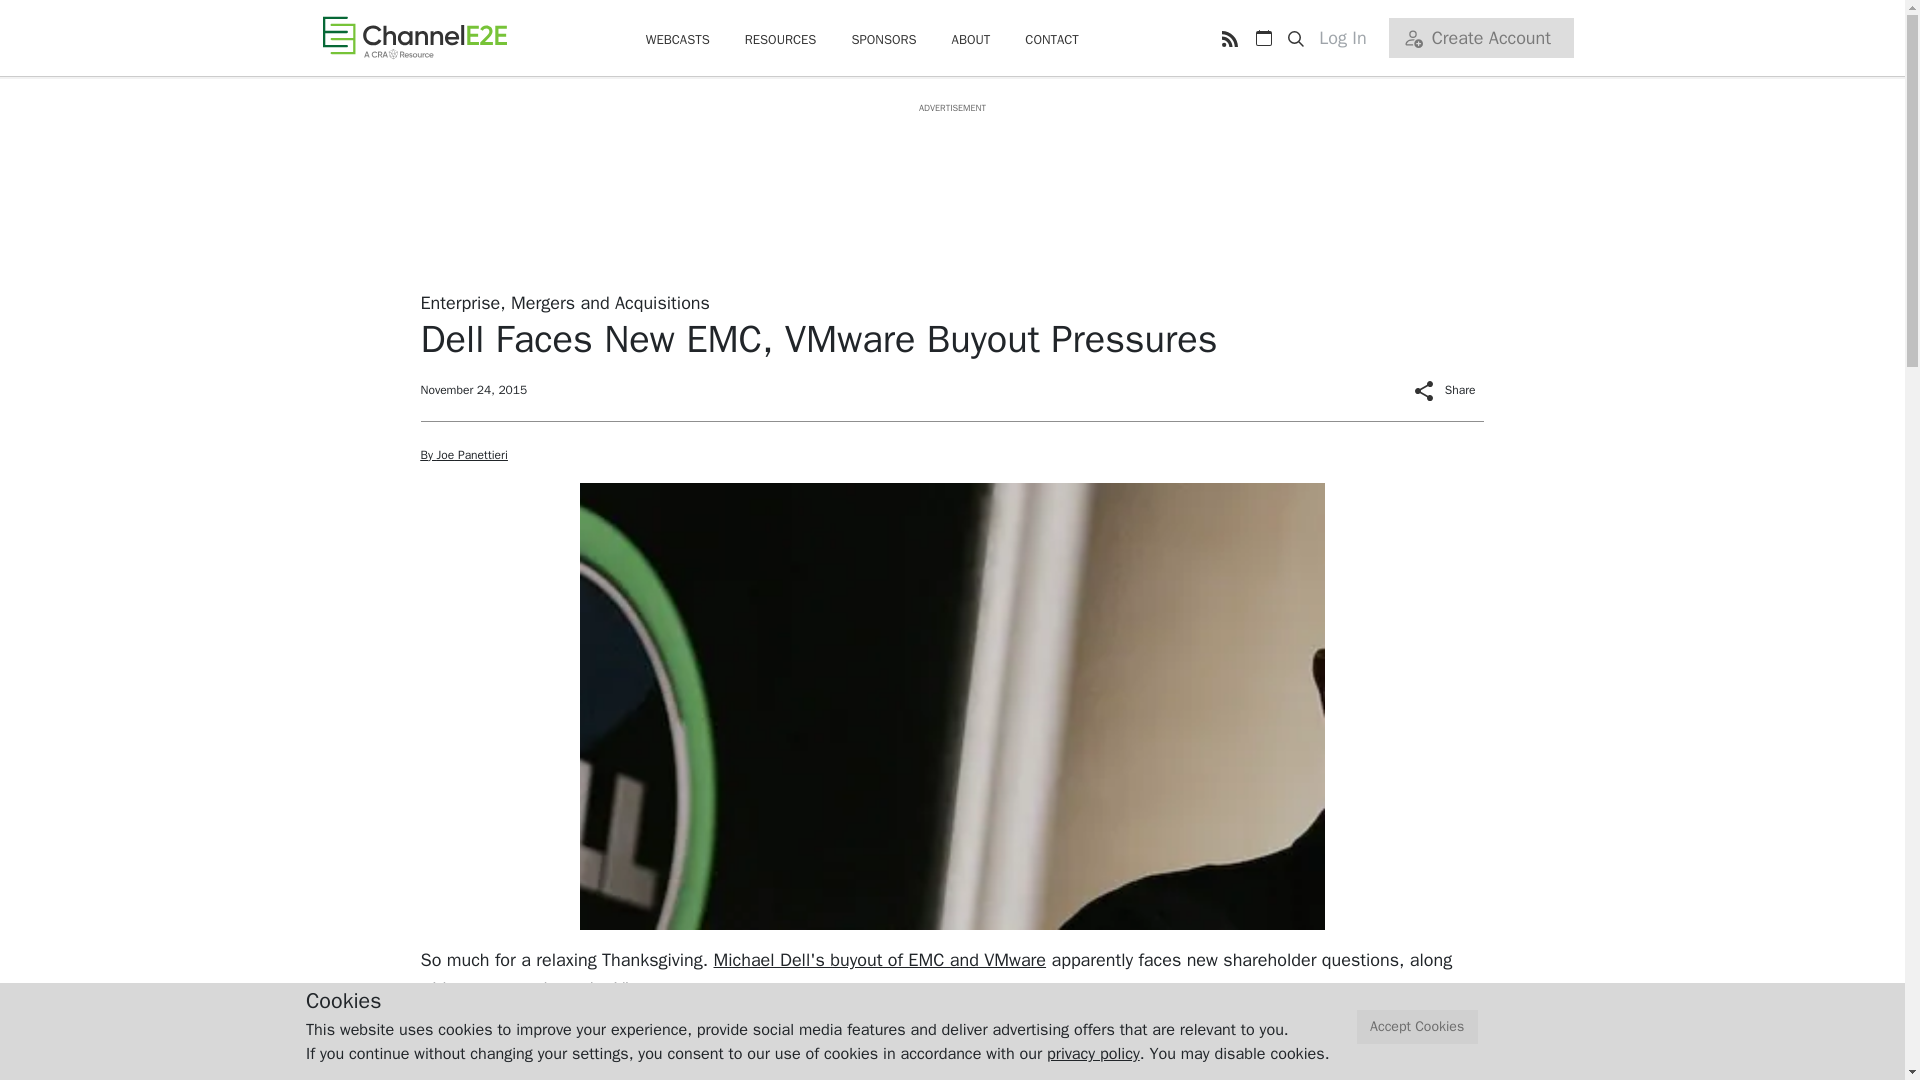 The image size is (1920, 1080). What do you see at coordinates (1052, 40) in the screenshot?
I see `CONTACT` at bounding box center [1052, 40].